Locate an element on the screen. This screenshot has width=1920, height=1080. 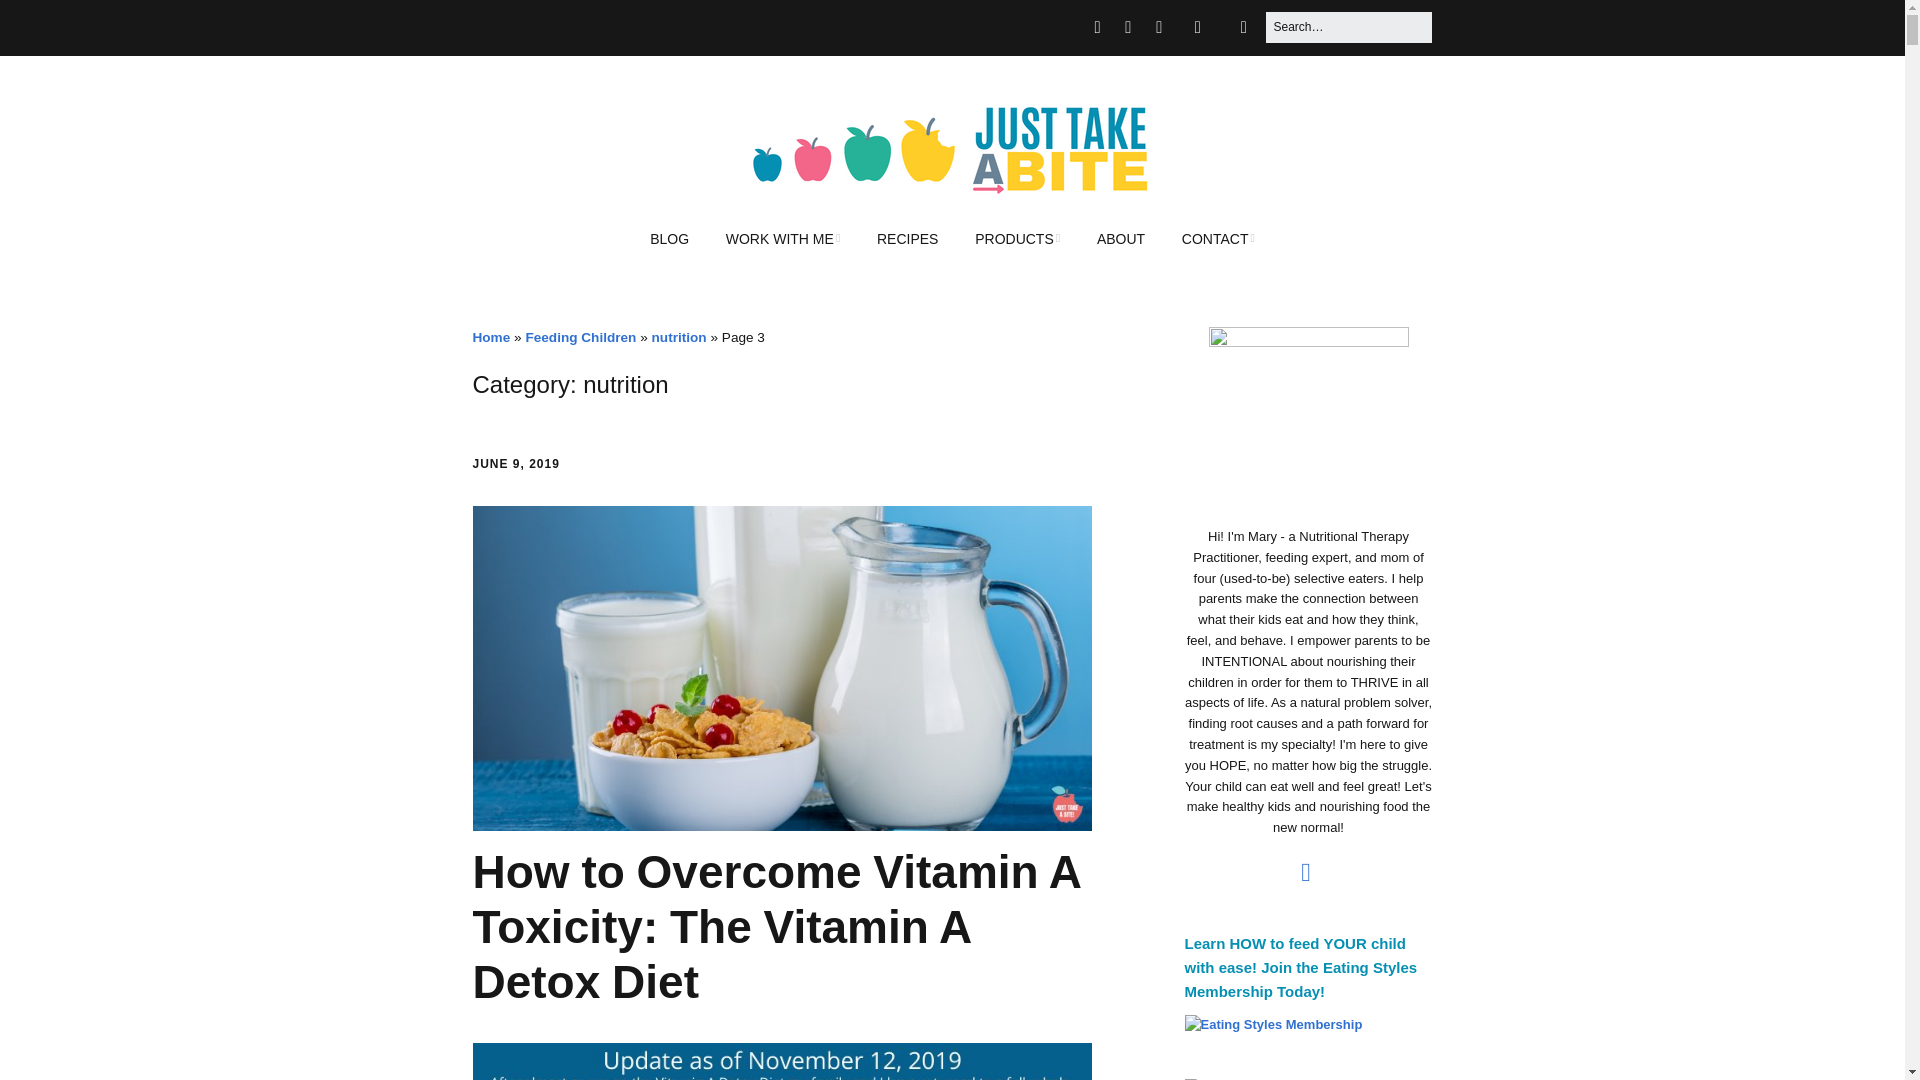
ABOUT is located at coordinates (1120, 240).